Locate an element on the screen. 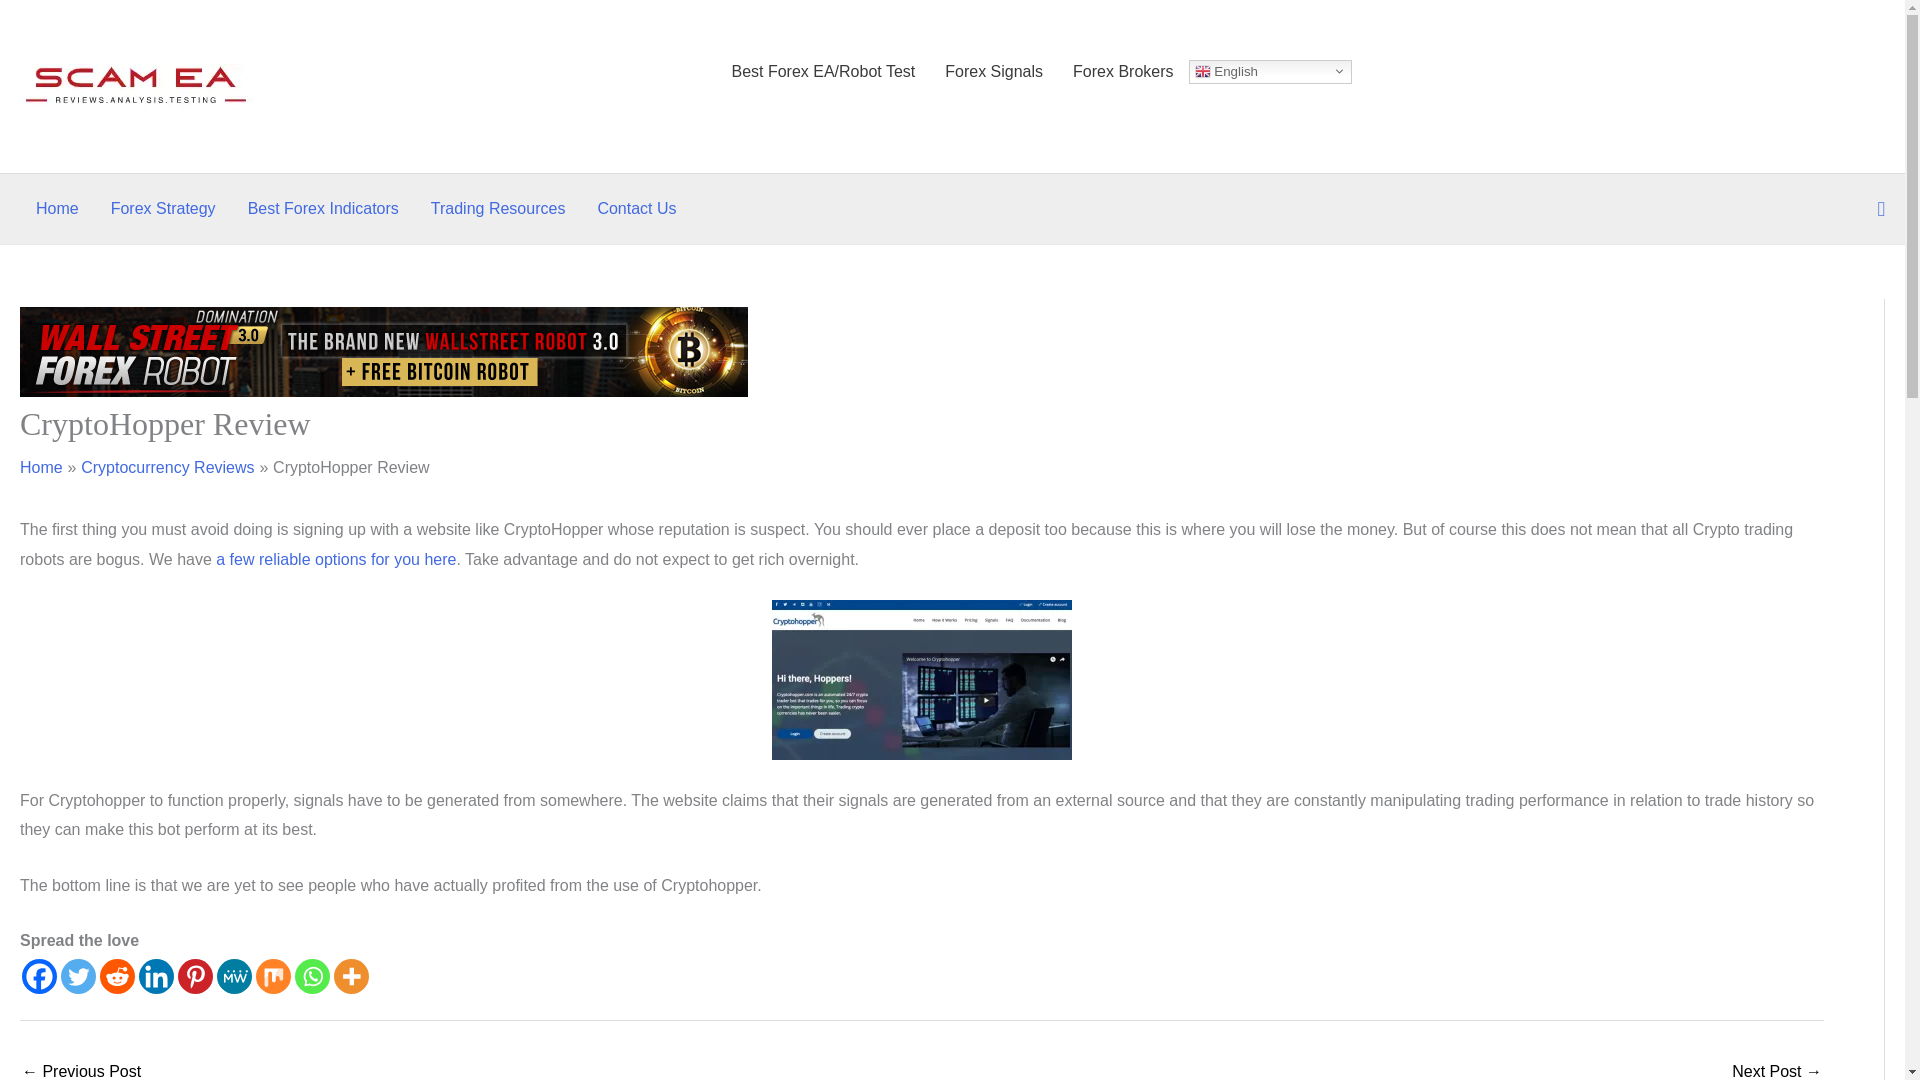 This screenshot has width=1920, height=1080. Cryptocurrency Reviews is located at coordinates (166, 468).